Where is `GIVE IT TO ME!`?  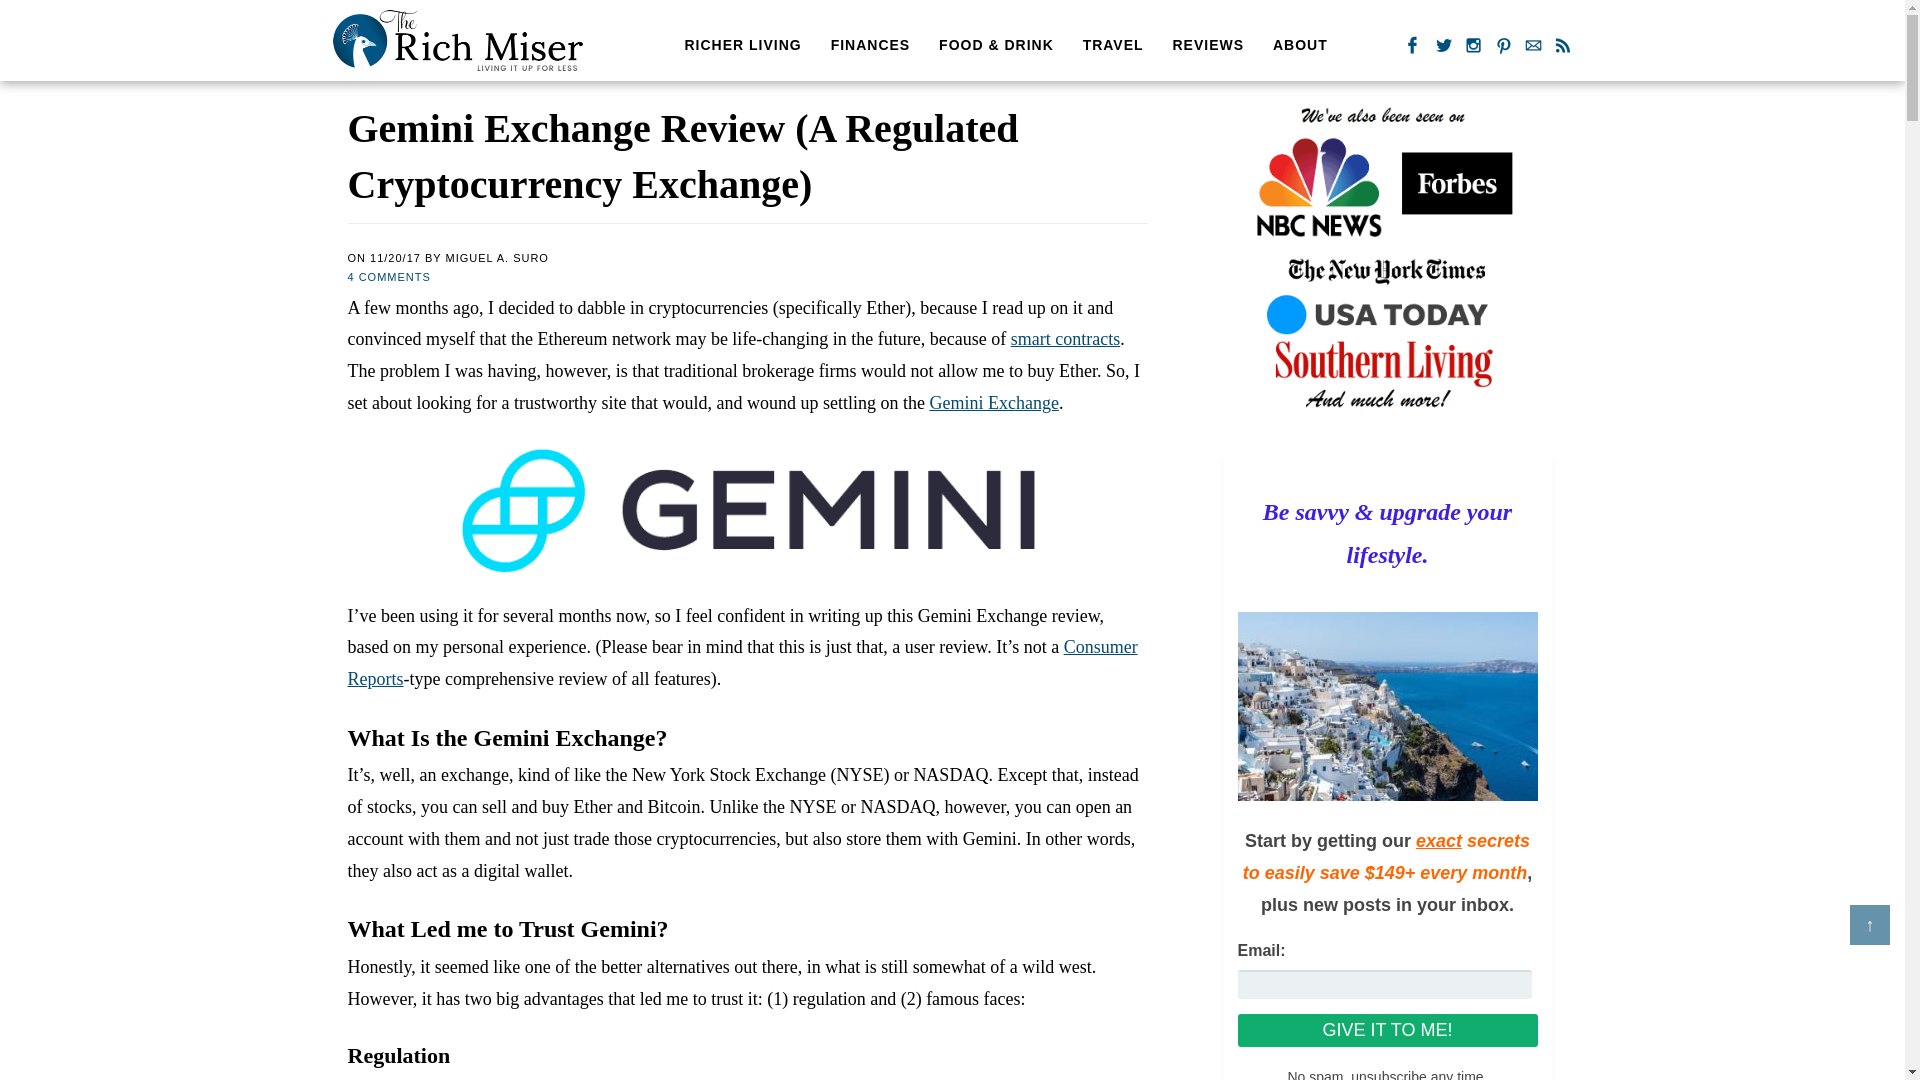 GIVE IT TO ME! is located at coordinates (1388, 1030).